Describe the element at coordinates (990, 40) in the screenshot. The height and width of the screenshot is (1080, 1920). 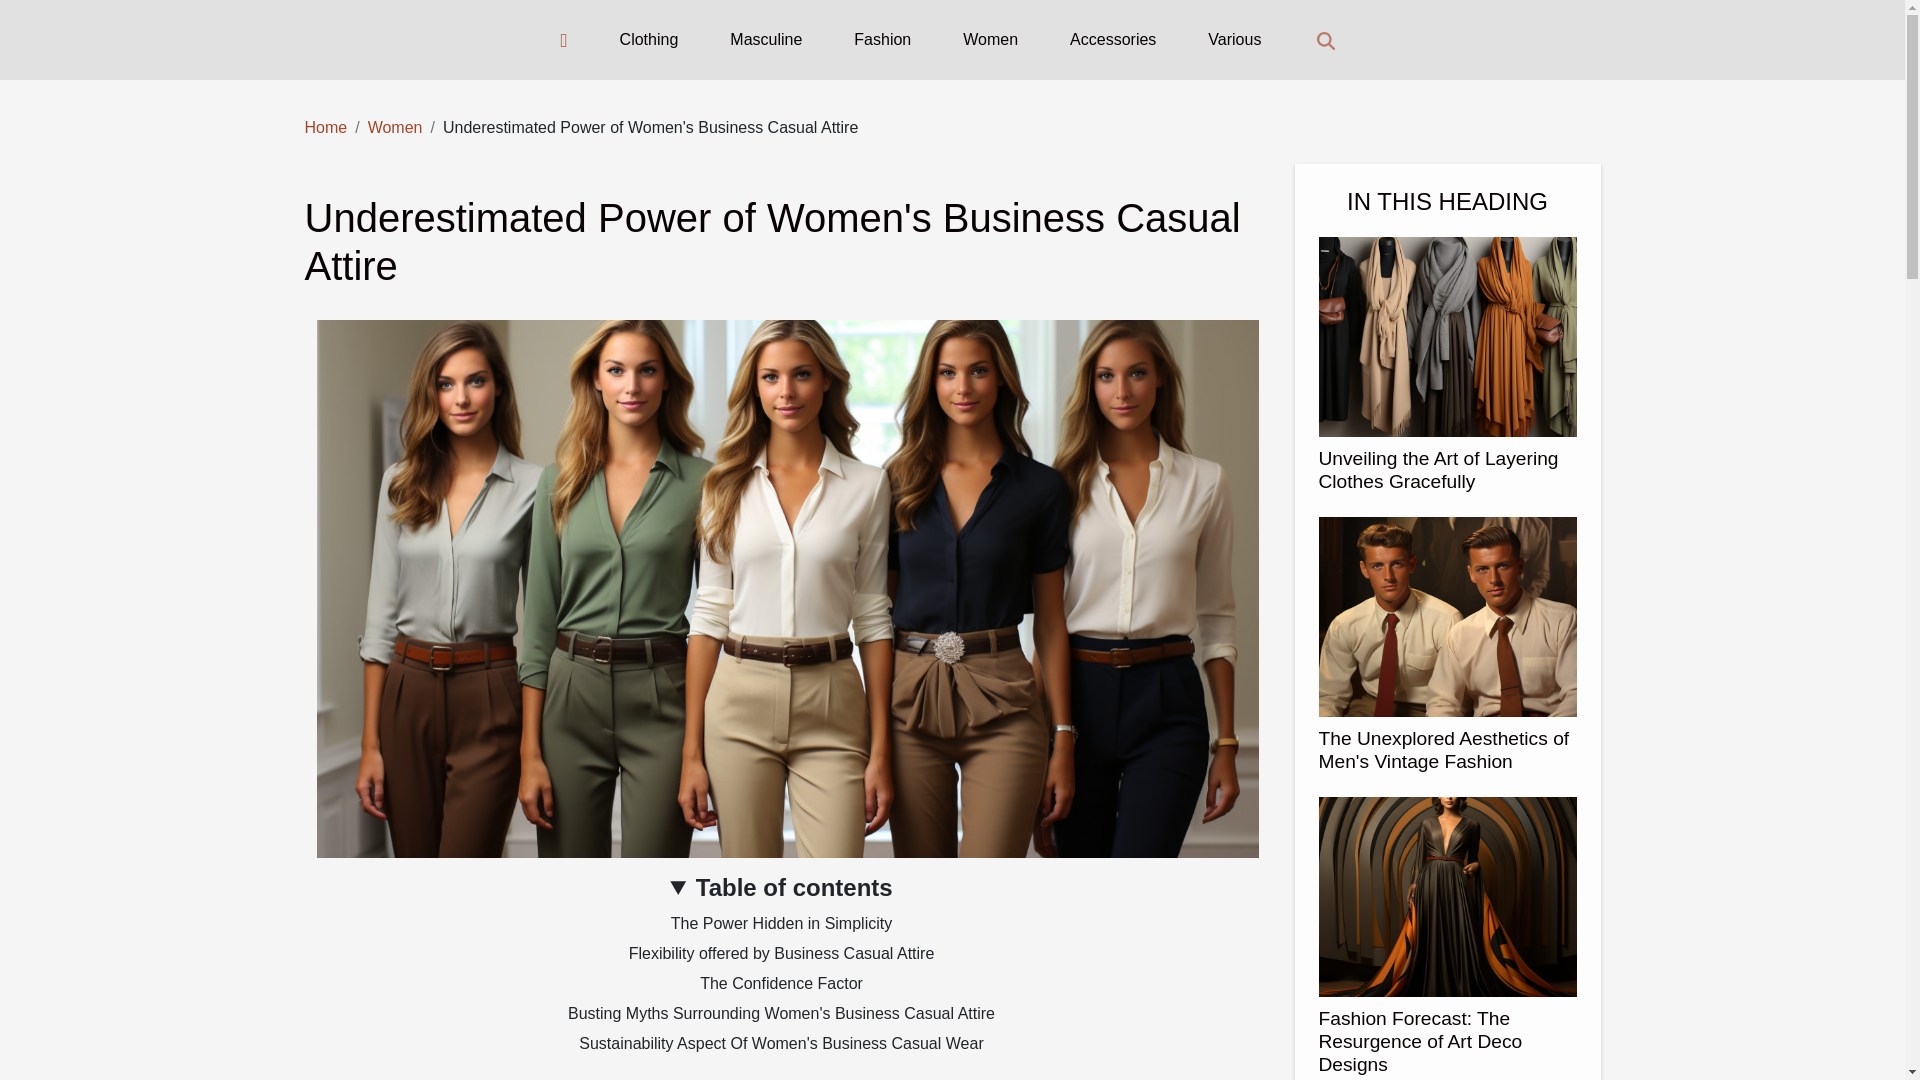
I see `Women` at that location.